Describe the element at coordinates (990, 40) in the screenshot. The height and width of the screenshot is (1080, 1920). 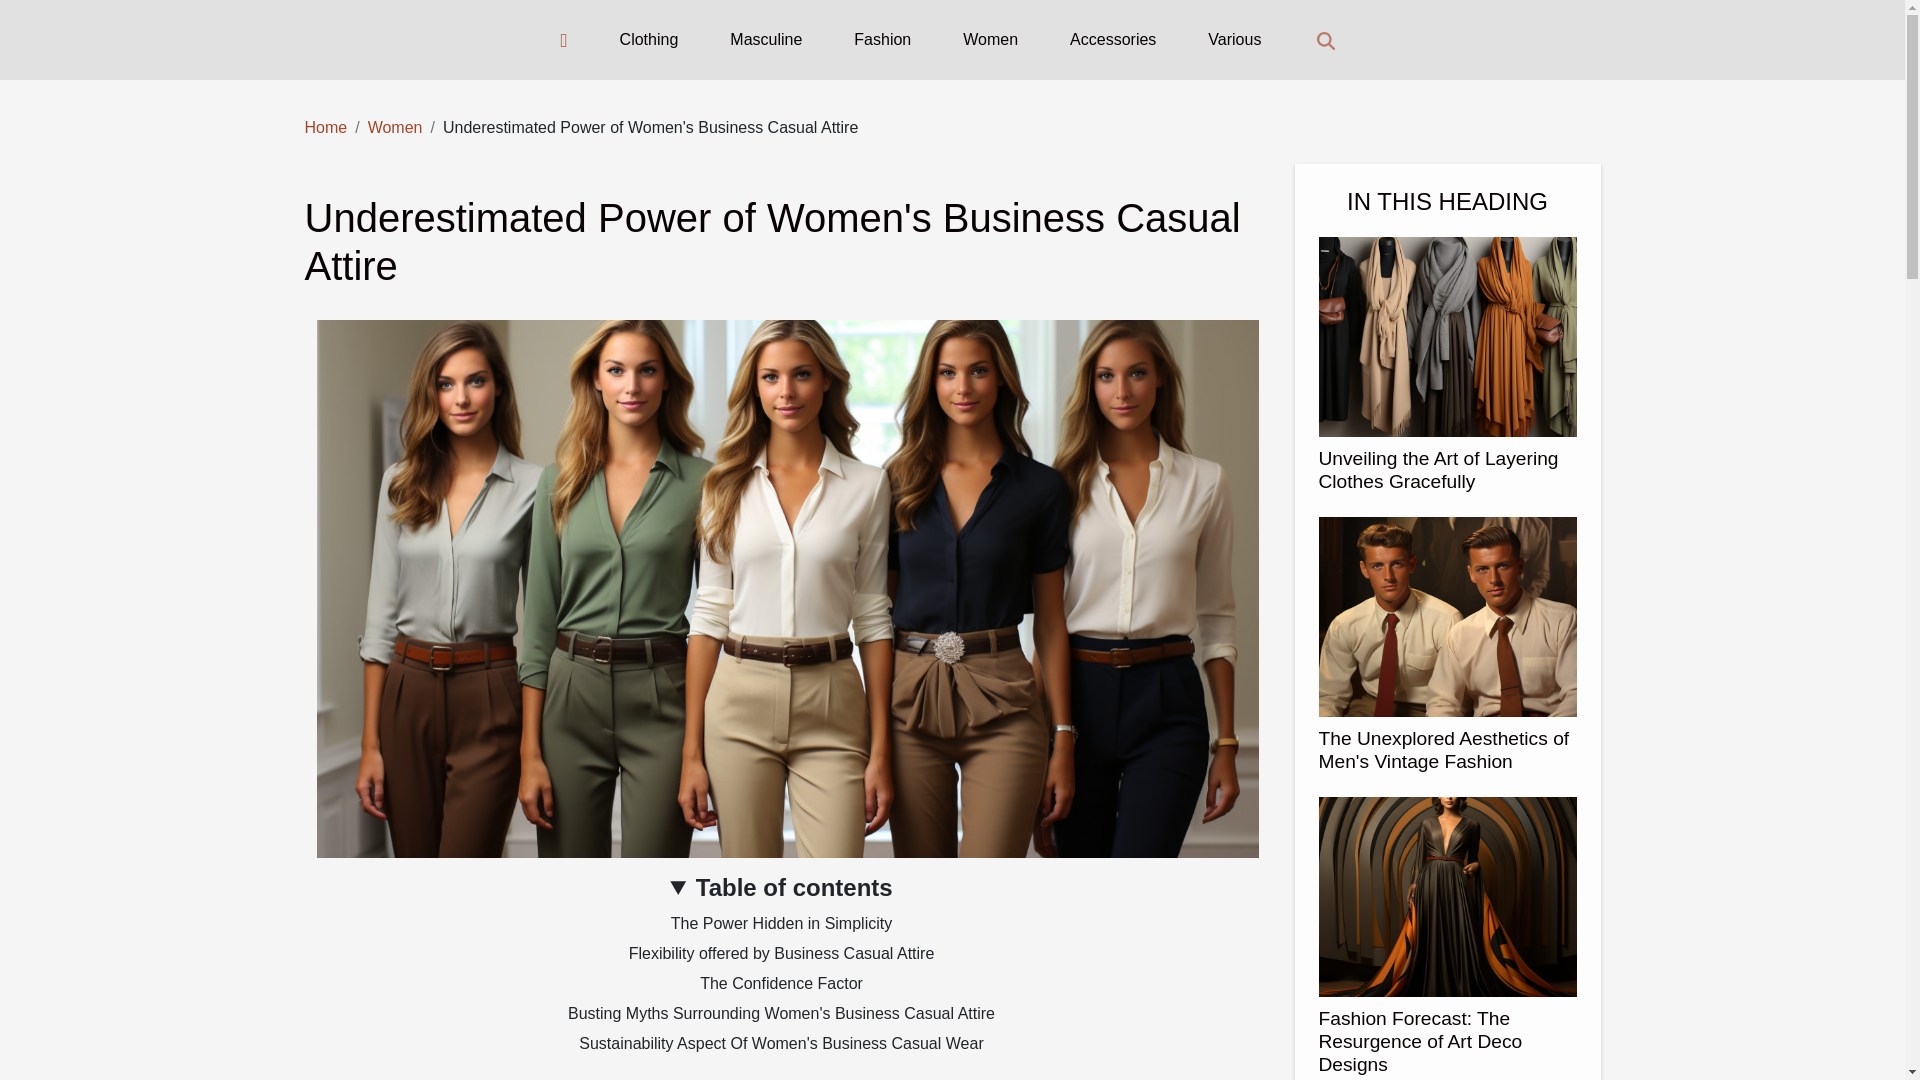
I see `Women` at that location.